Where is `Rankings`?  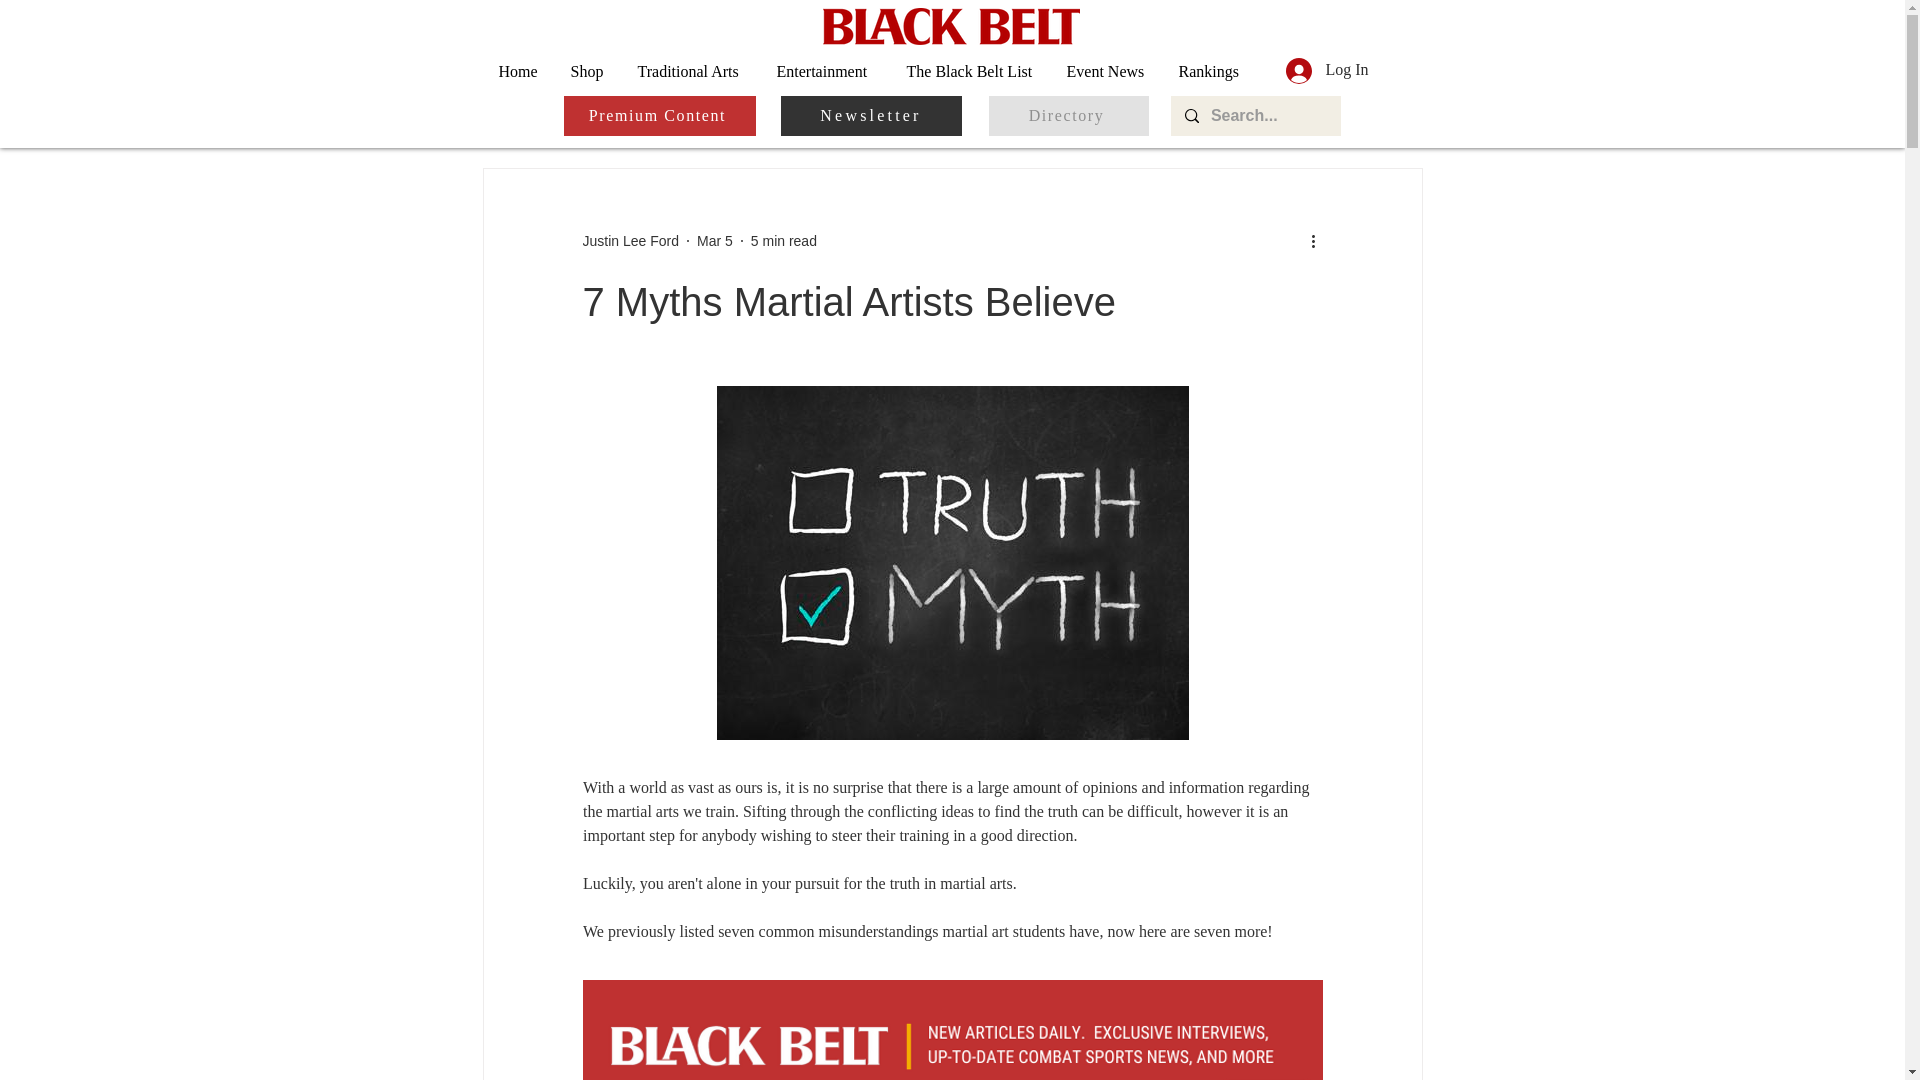
Rankings is located at coordinates (1211, 70).